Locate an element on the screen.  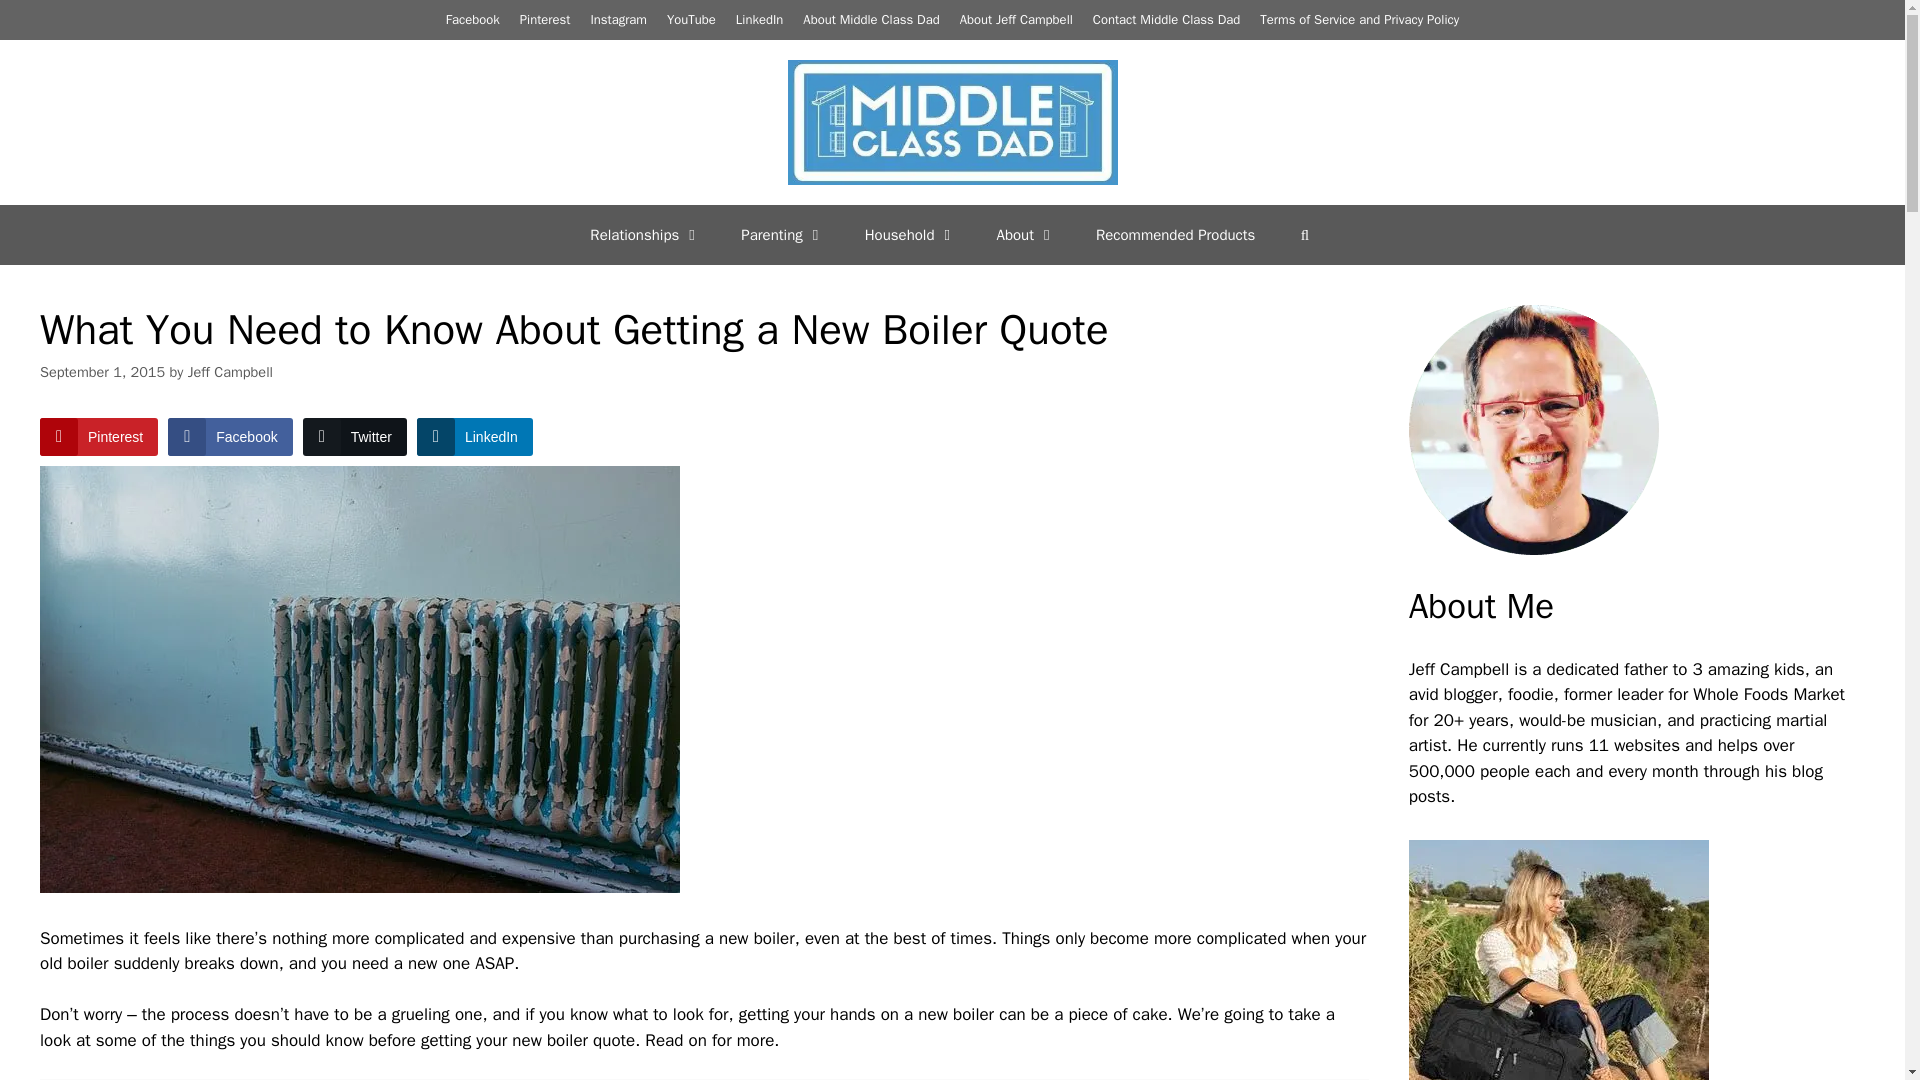
Instagram is located at coordinates (618, 19).